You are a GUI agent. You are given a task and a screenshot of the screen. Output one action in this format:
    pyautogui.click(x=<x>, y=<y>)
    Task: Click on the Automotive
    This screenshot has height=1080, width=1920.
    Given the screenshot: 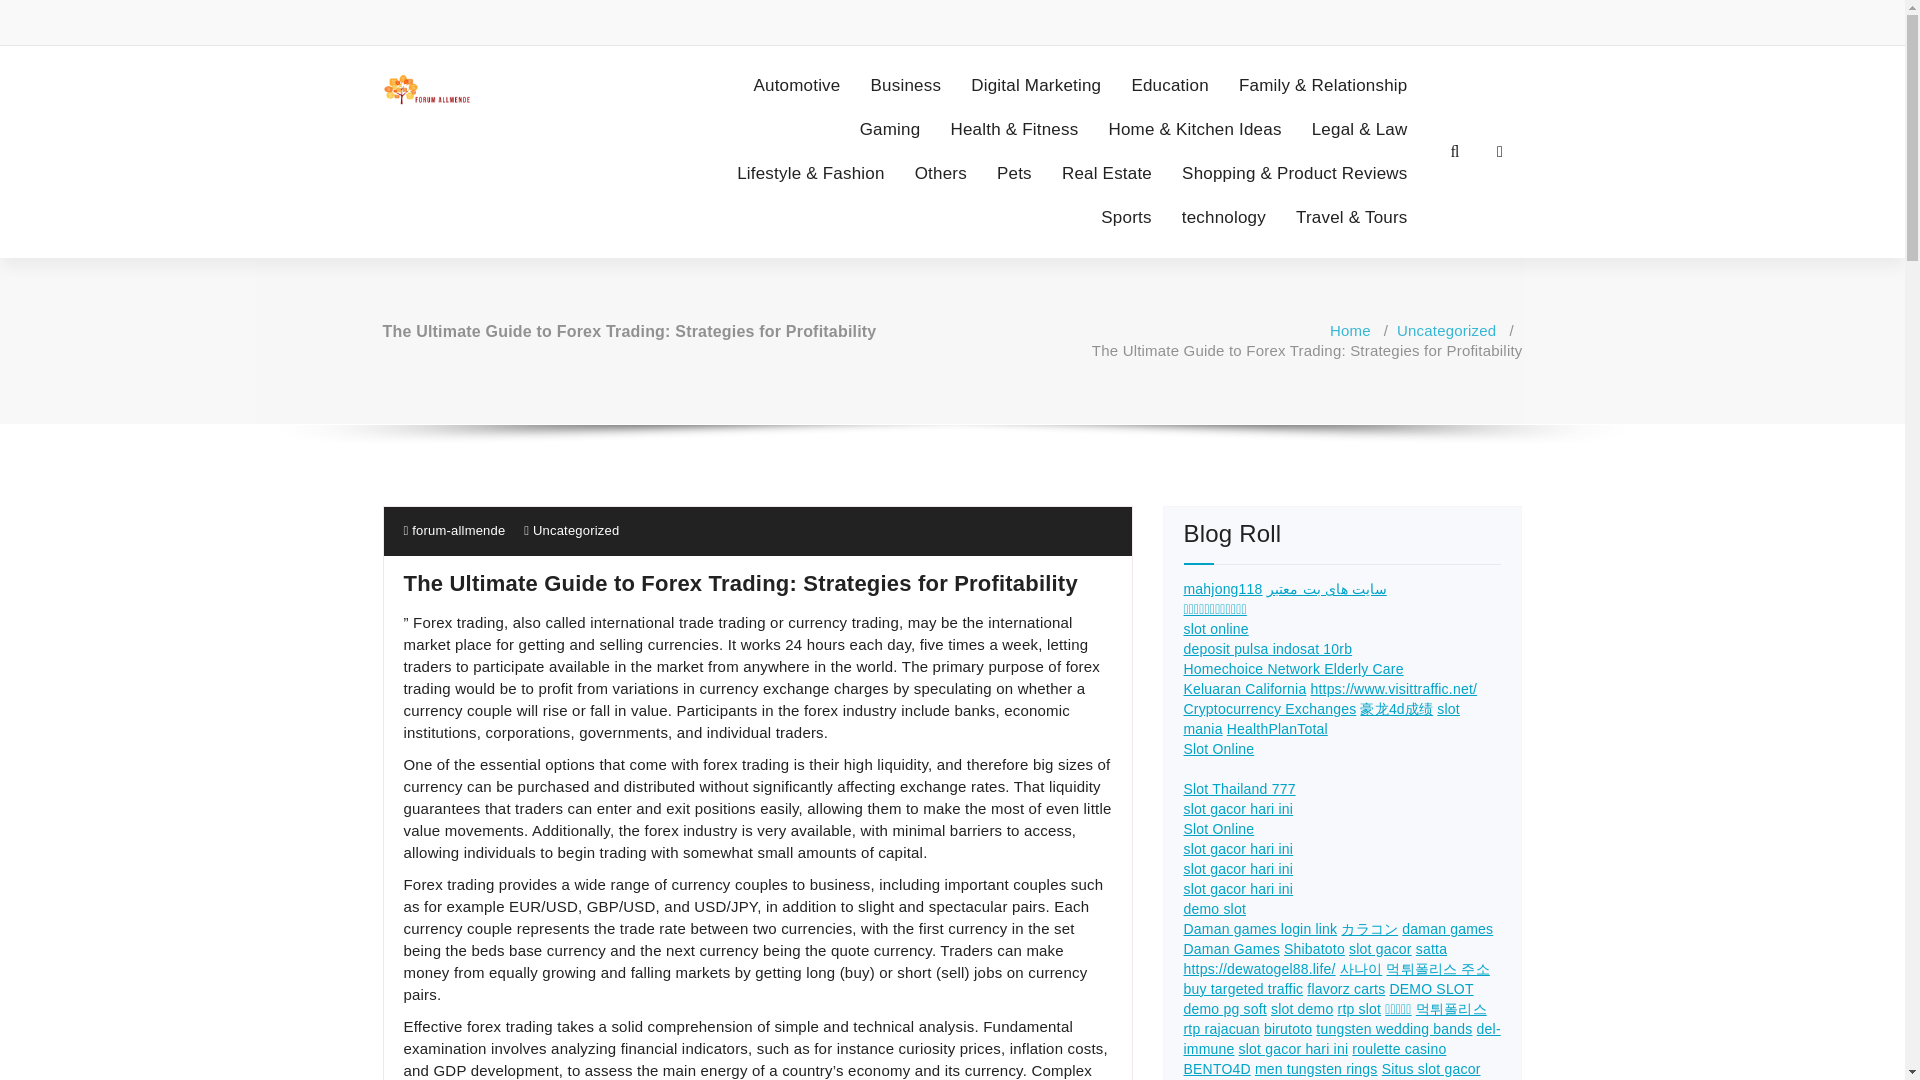 What is the action you would take?
    pyautogui.click(x=796, y=86)
    